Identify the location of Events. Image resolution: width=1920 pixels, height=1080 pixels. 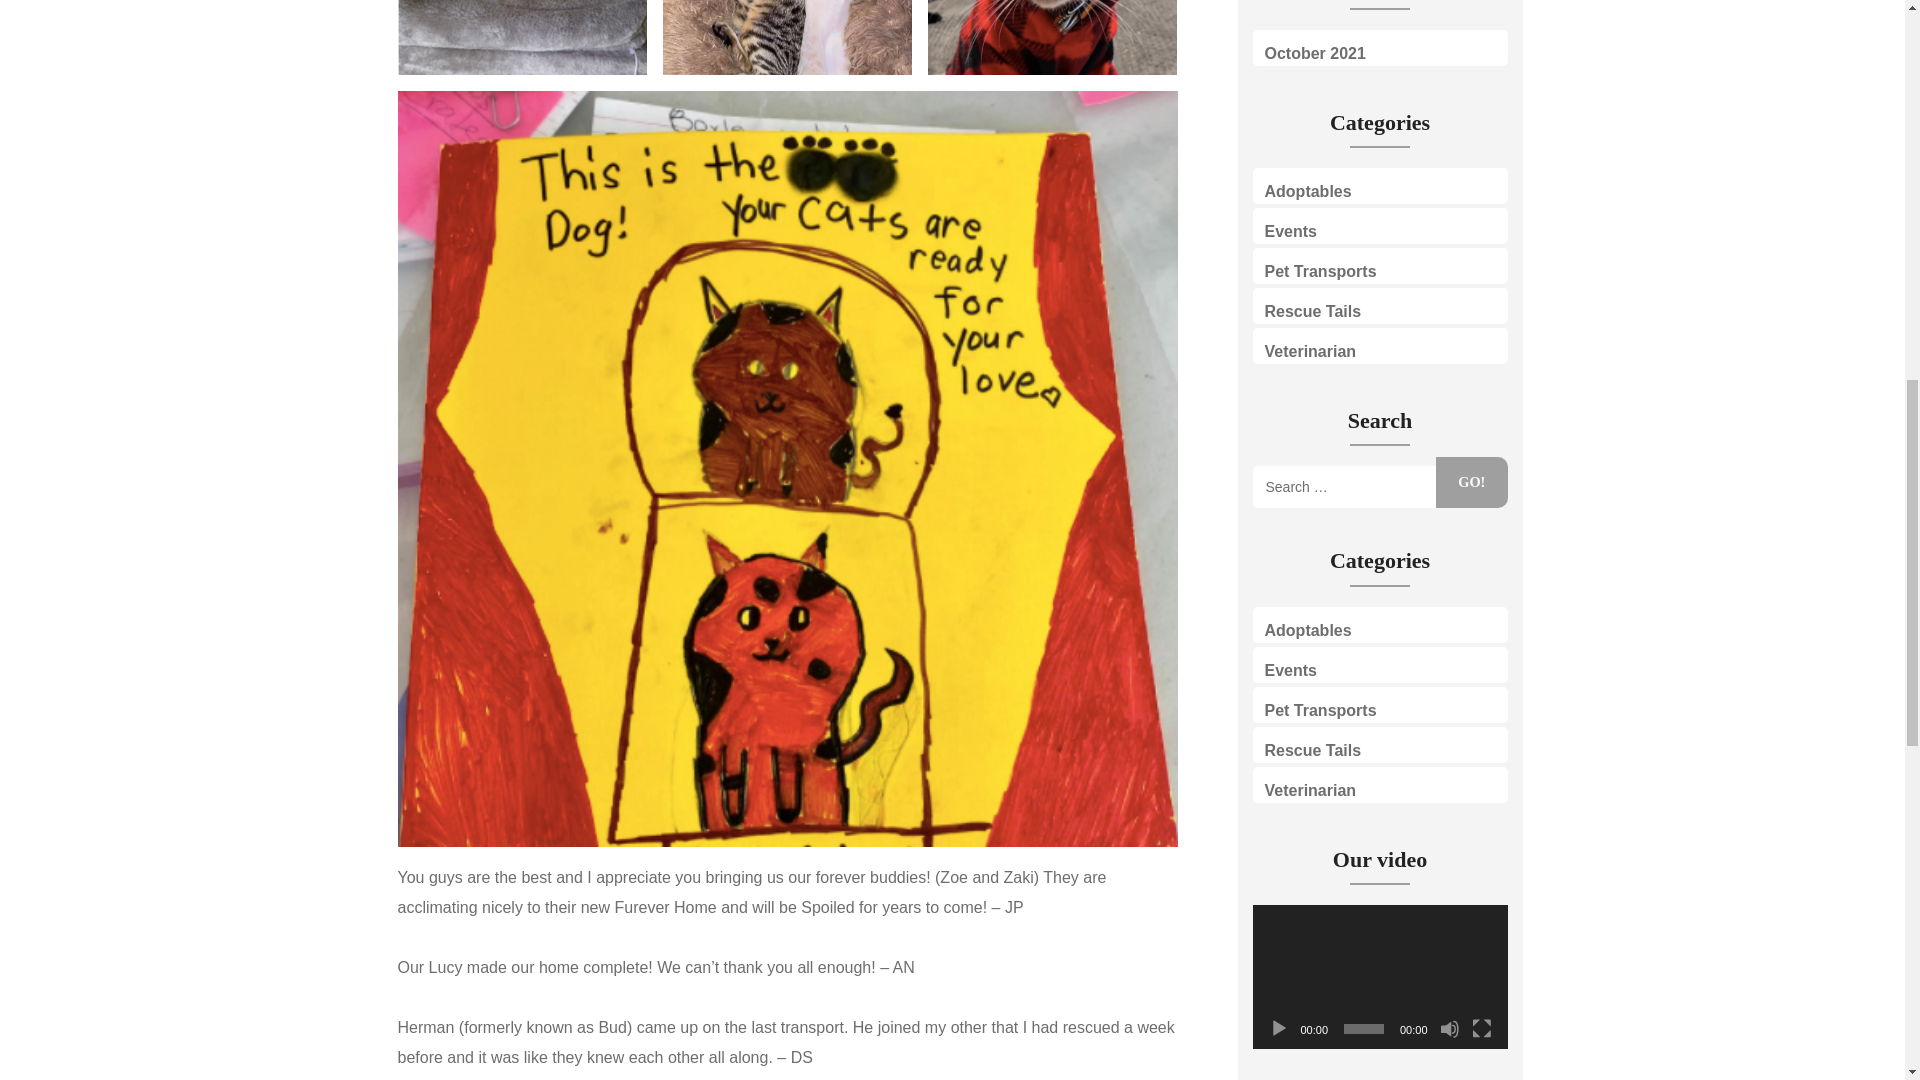
(1289, 670).